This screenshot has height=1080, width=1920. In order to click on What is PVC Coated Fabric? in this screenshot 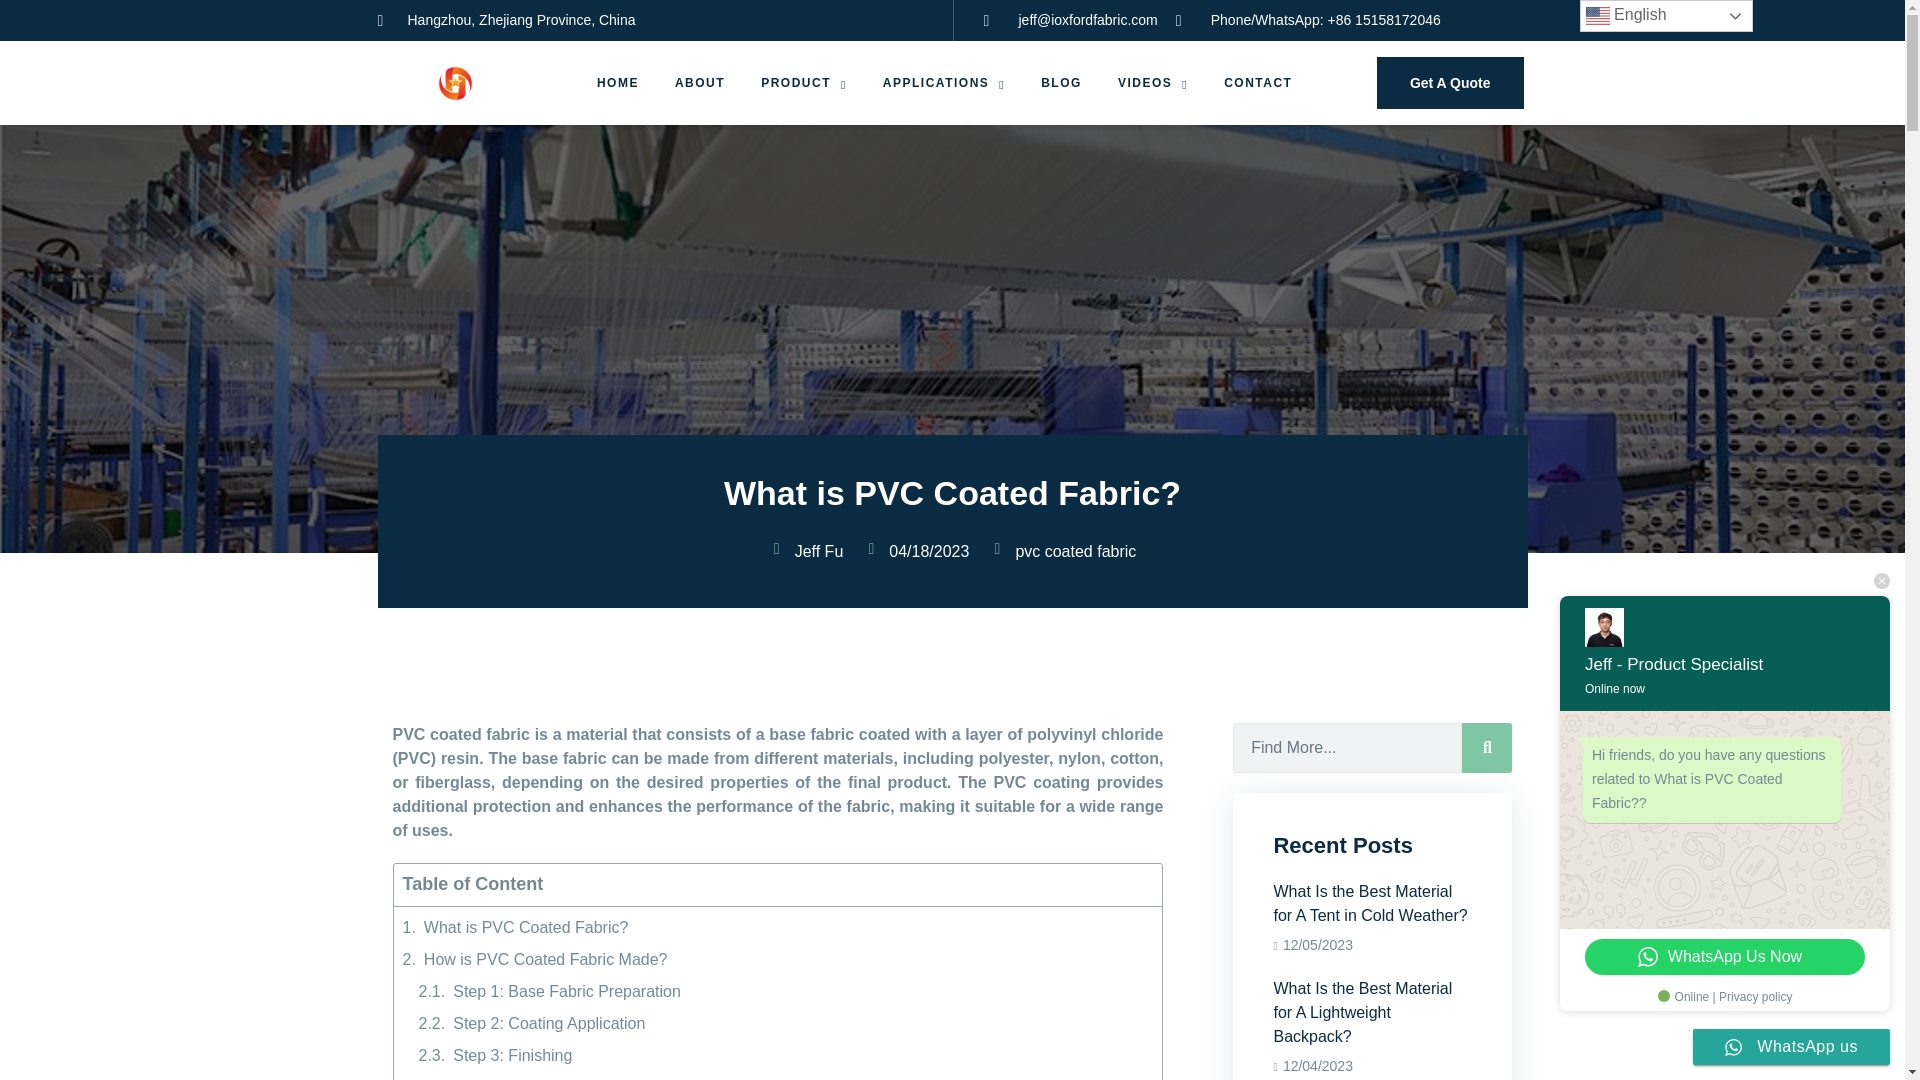, I will do `click(1438, 83)`.